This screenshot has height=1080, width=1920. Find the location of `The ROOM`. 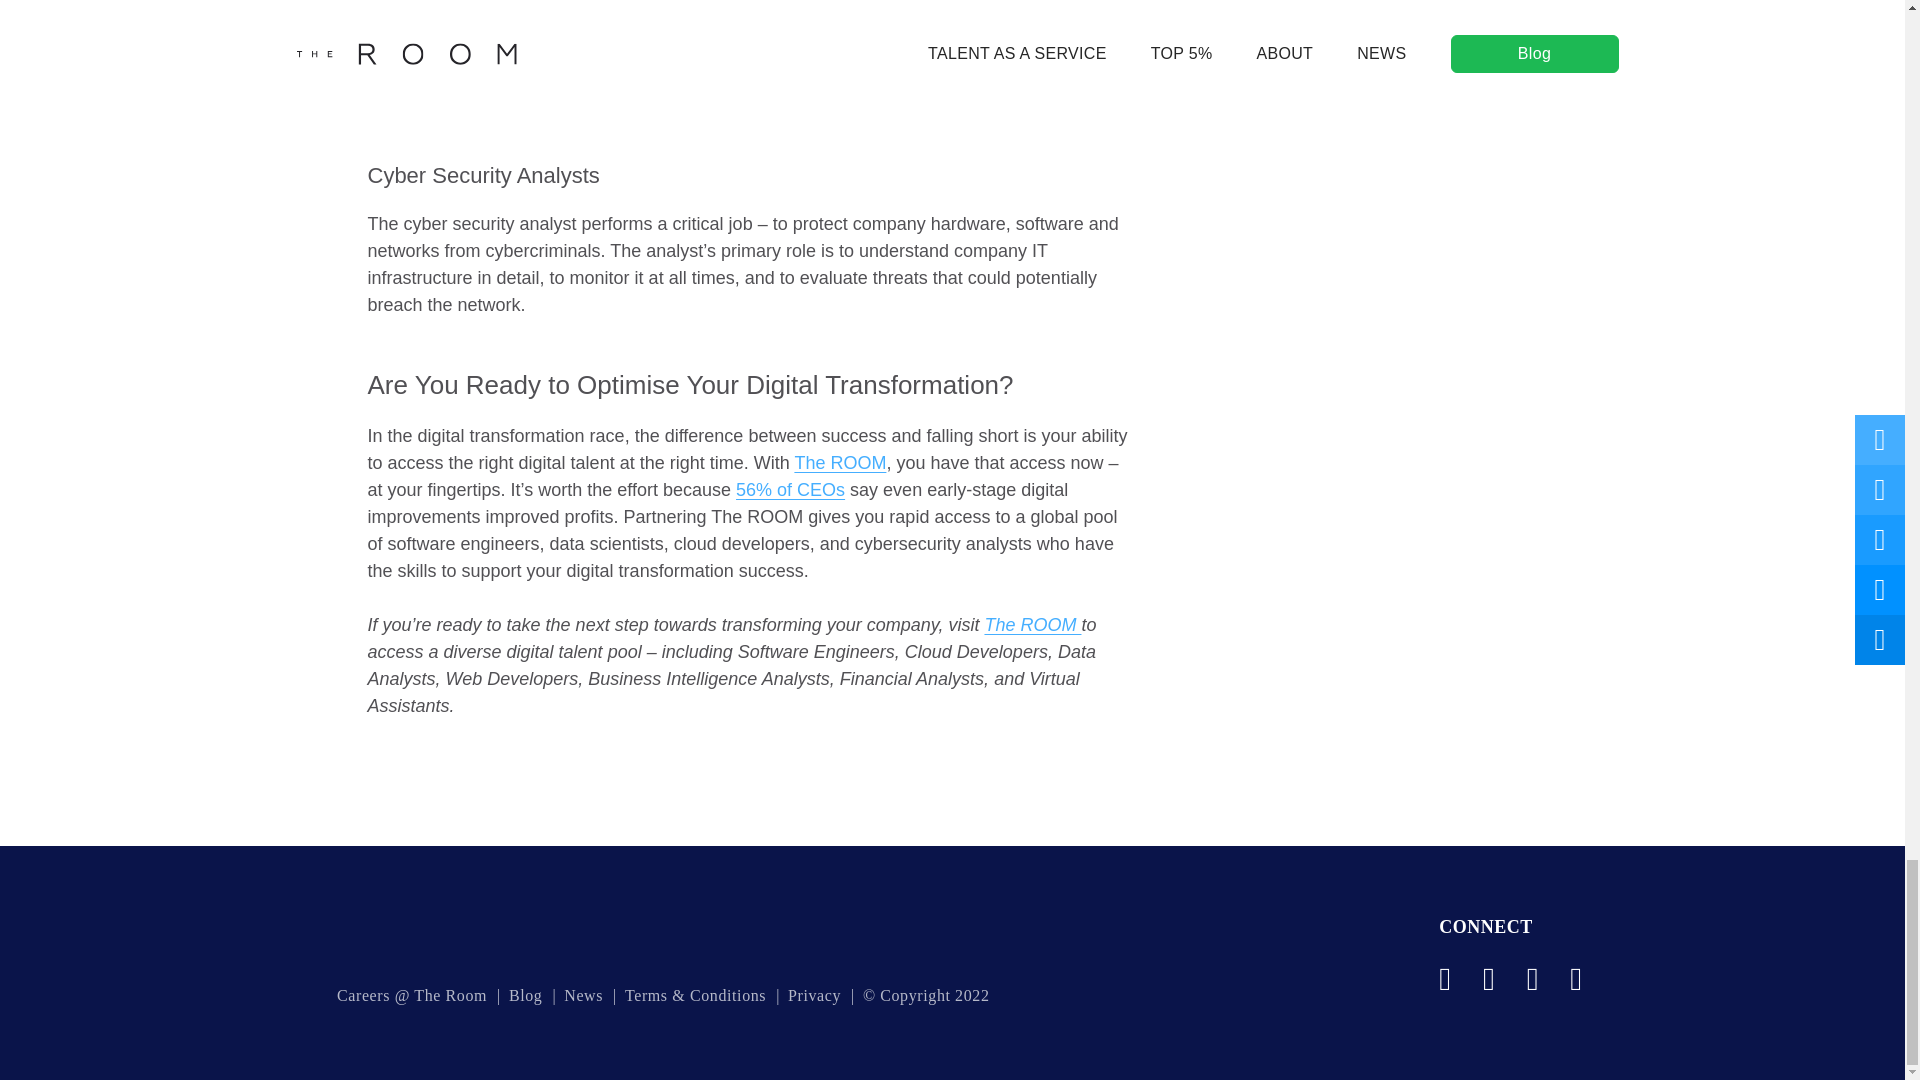

The ROOM is located at coordinates (840, 462).